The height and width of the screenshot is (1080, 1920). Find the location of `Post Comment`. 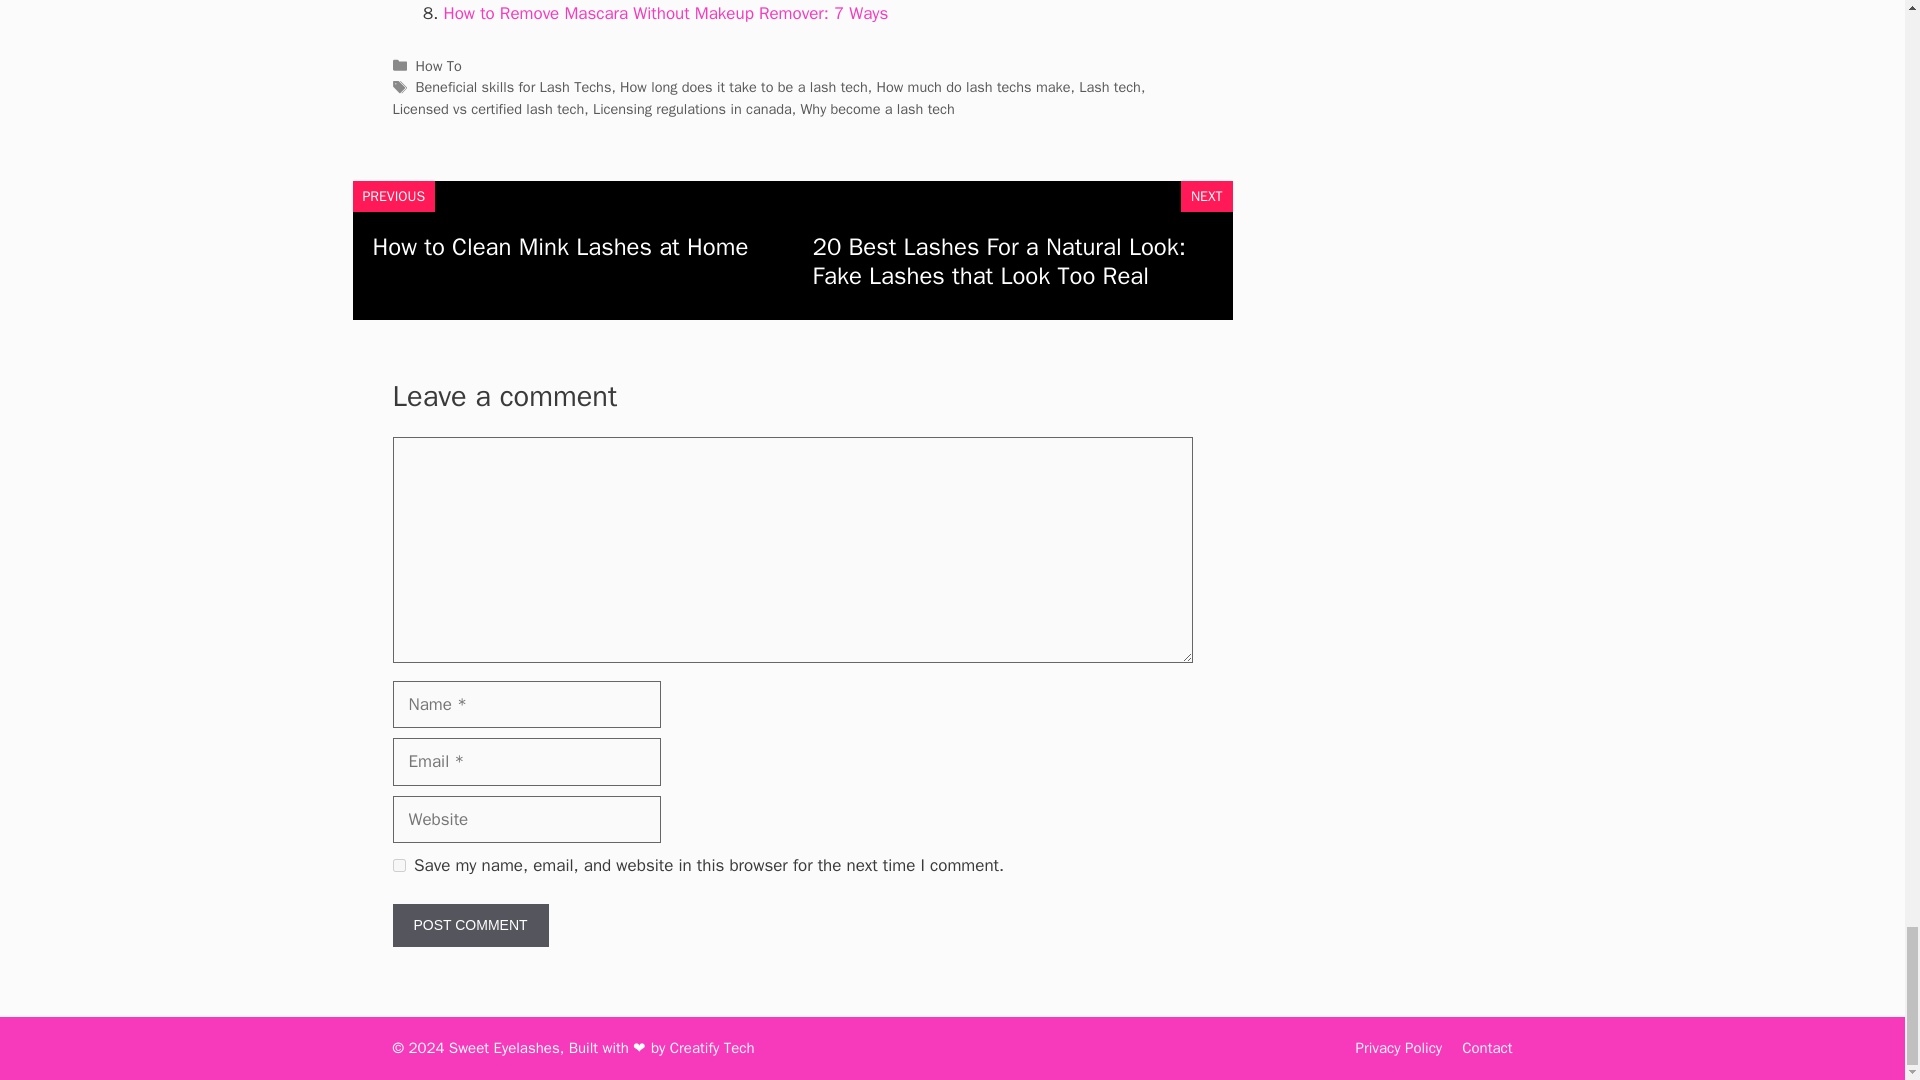

Post Comment is located at coordinates (469, 925).